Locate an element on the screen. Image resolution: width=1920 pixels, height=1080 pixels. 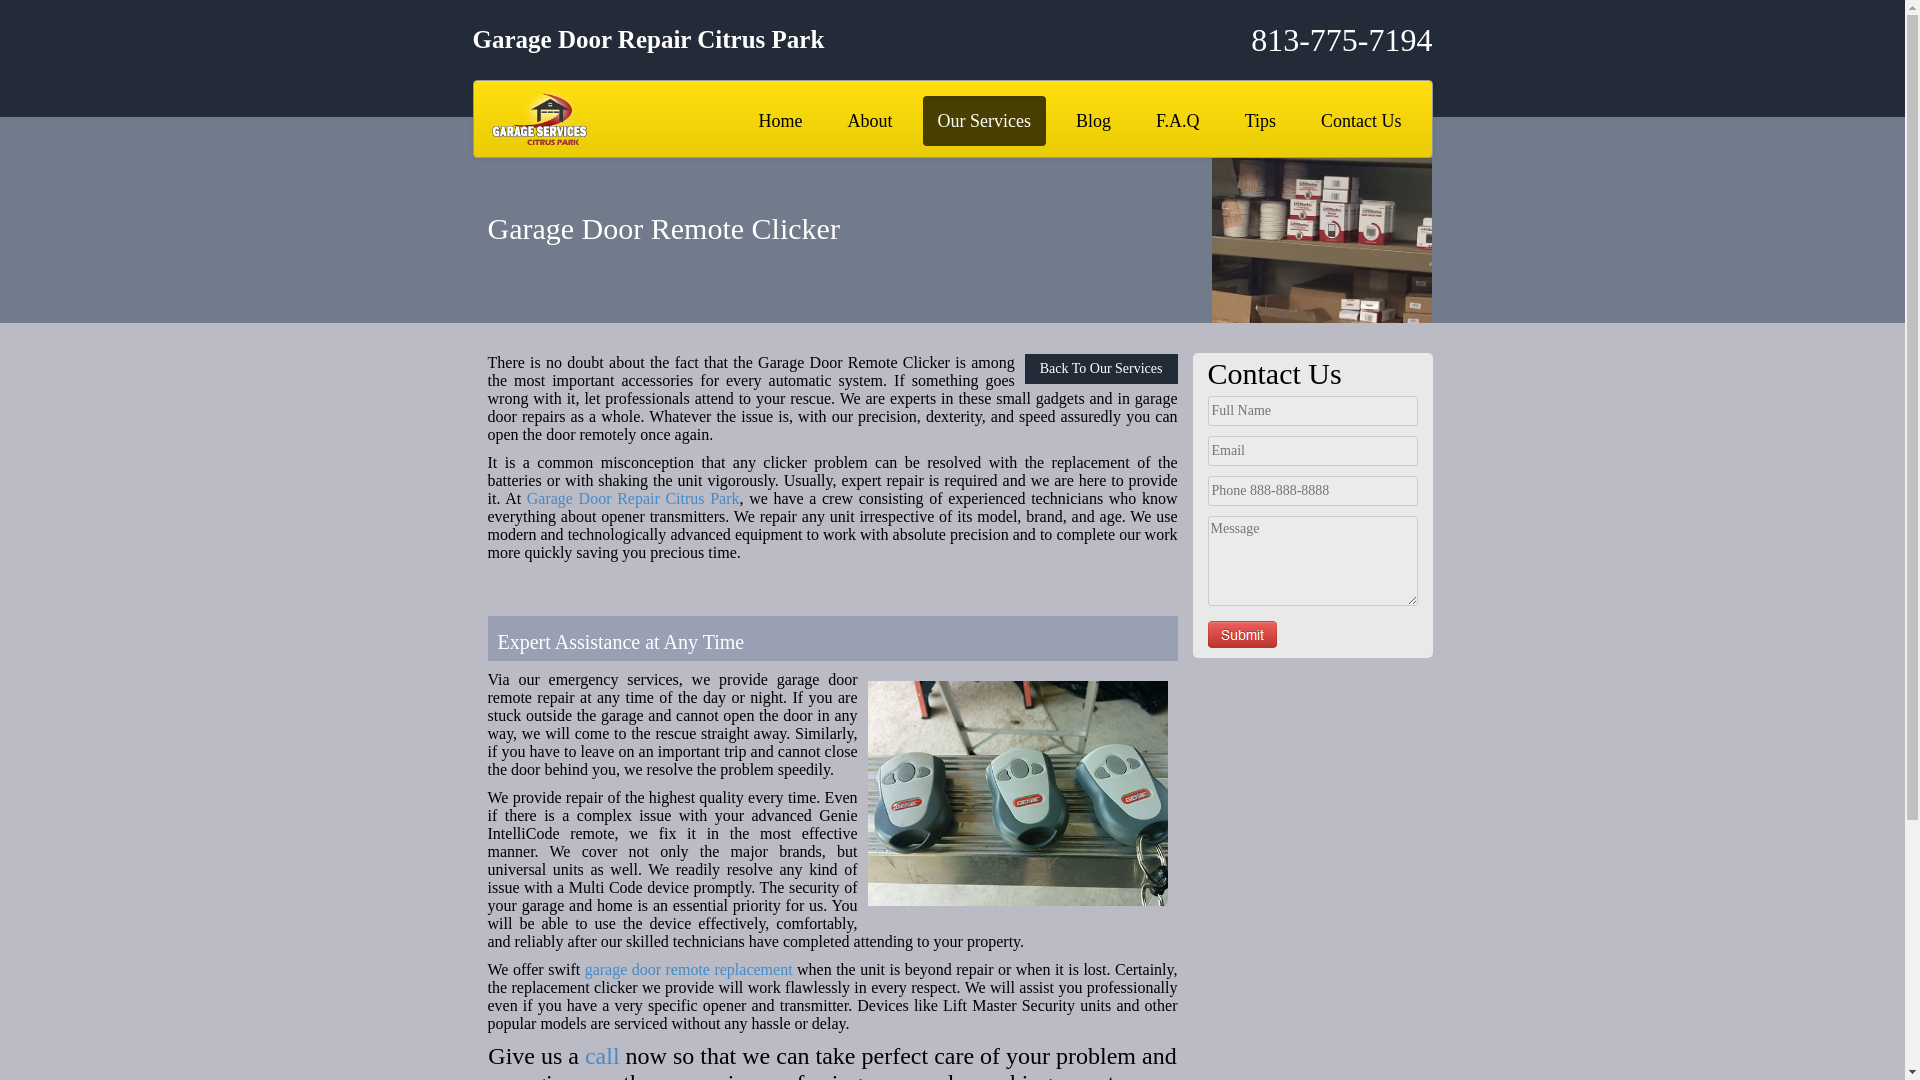
garage door remote replacement is located at coordinates (688, 970).